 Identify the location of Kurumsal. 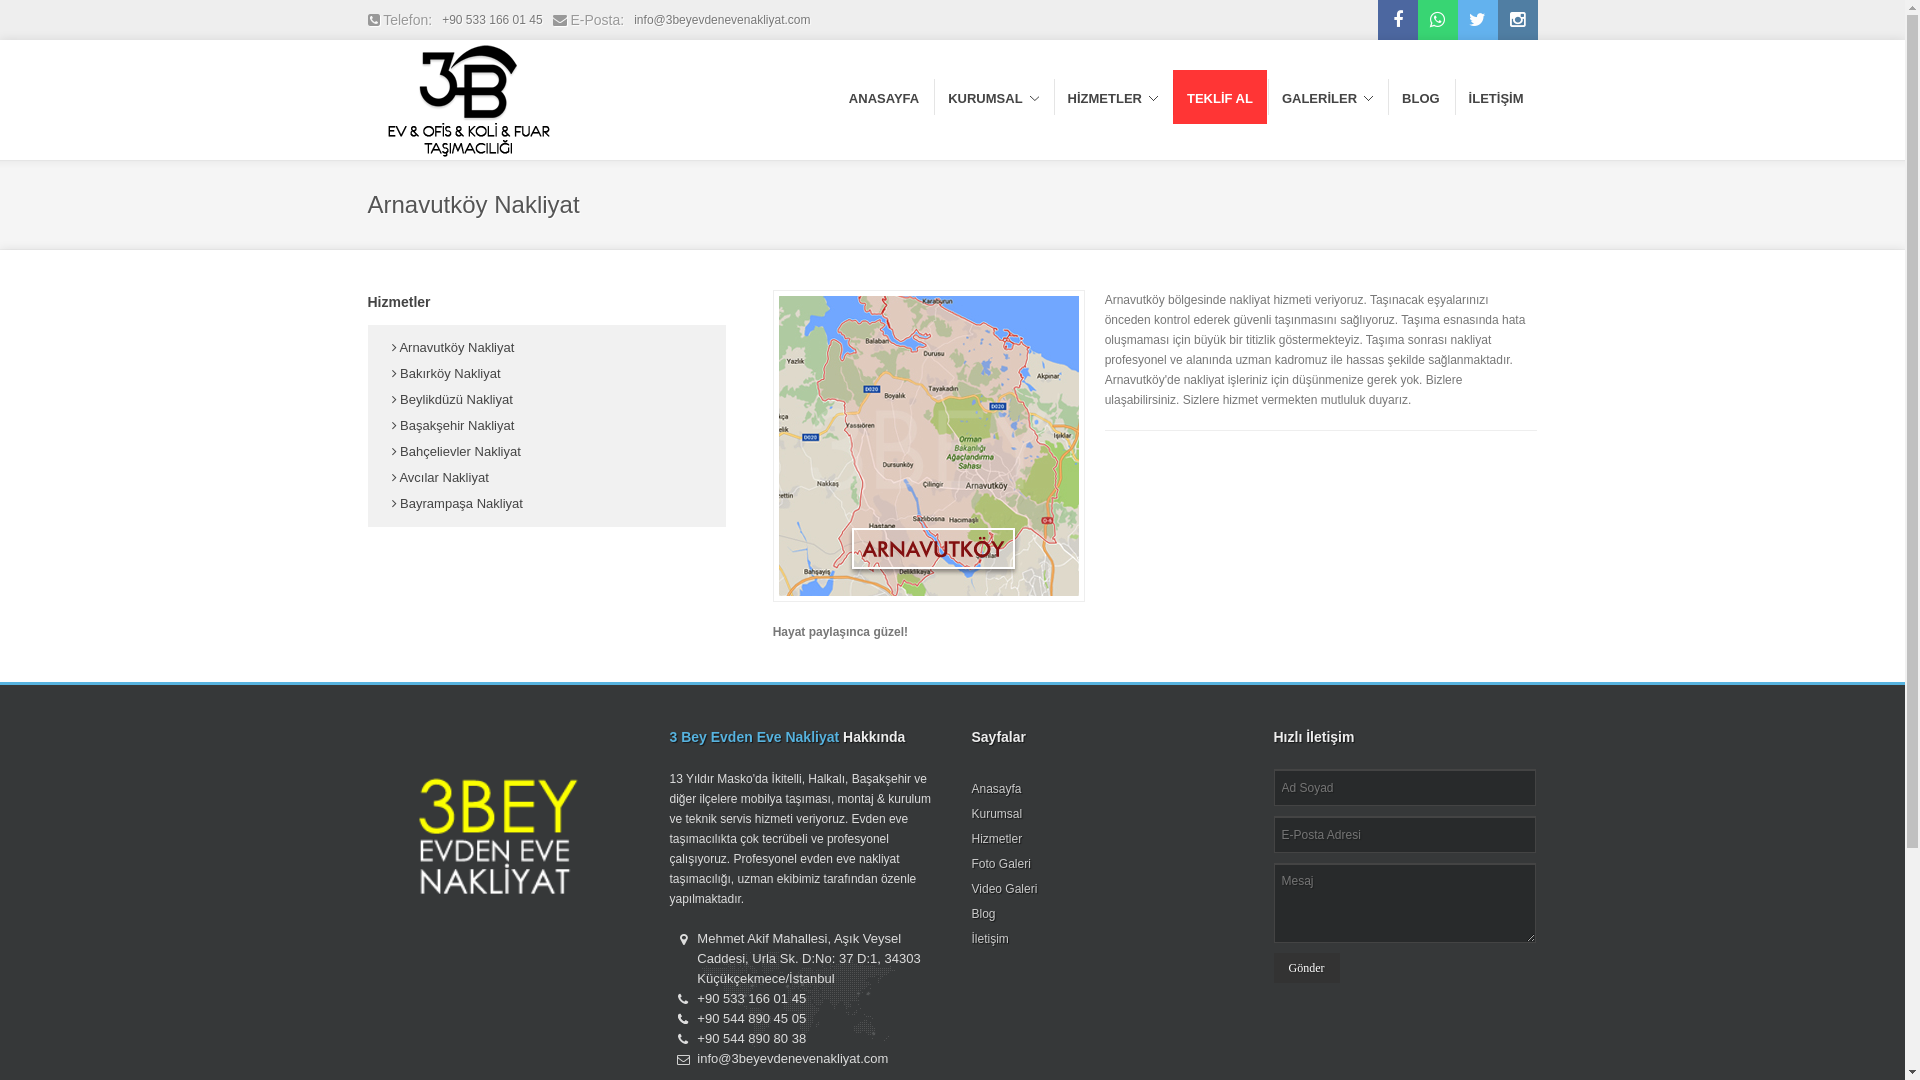
(998, 814).